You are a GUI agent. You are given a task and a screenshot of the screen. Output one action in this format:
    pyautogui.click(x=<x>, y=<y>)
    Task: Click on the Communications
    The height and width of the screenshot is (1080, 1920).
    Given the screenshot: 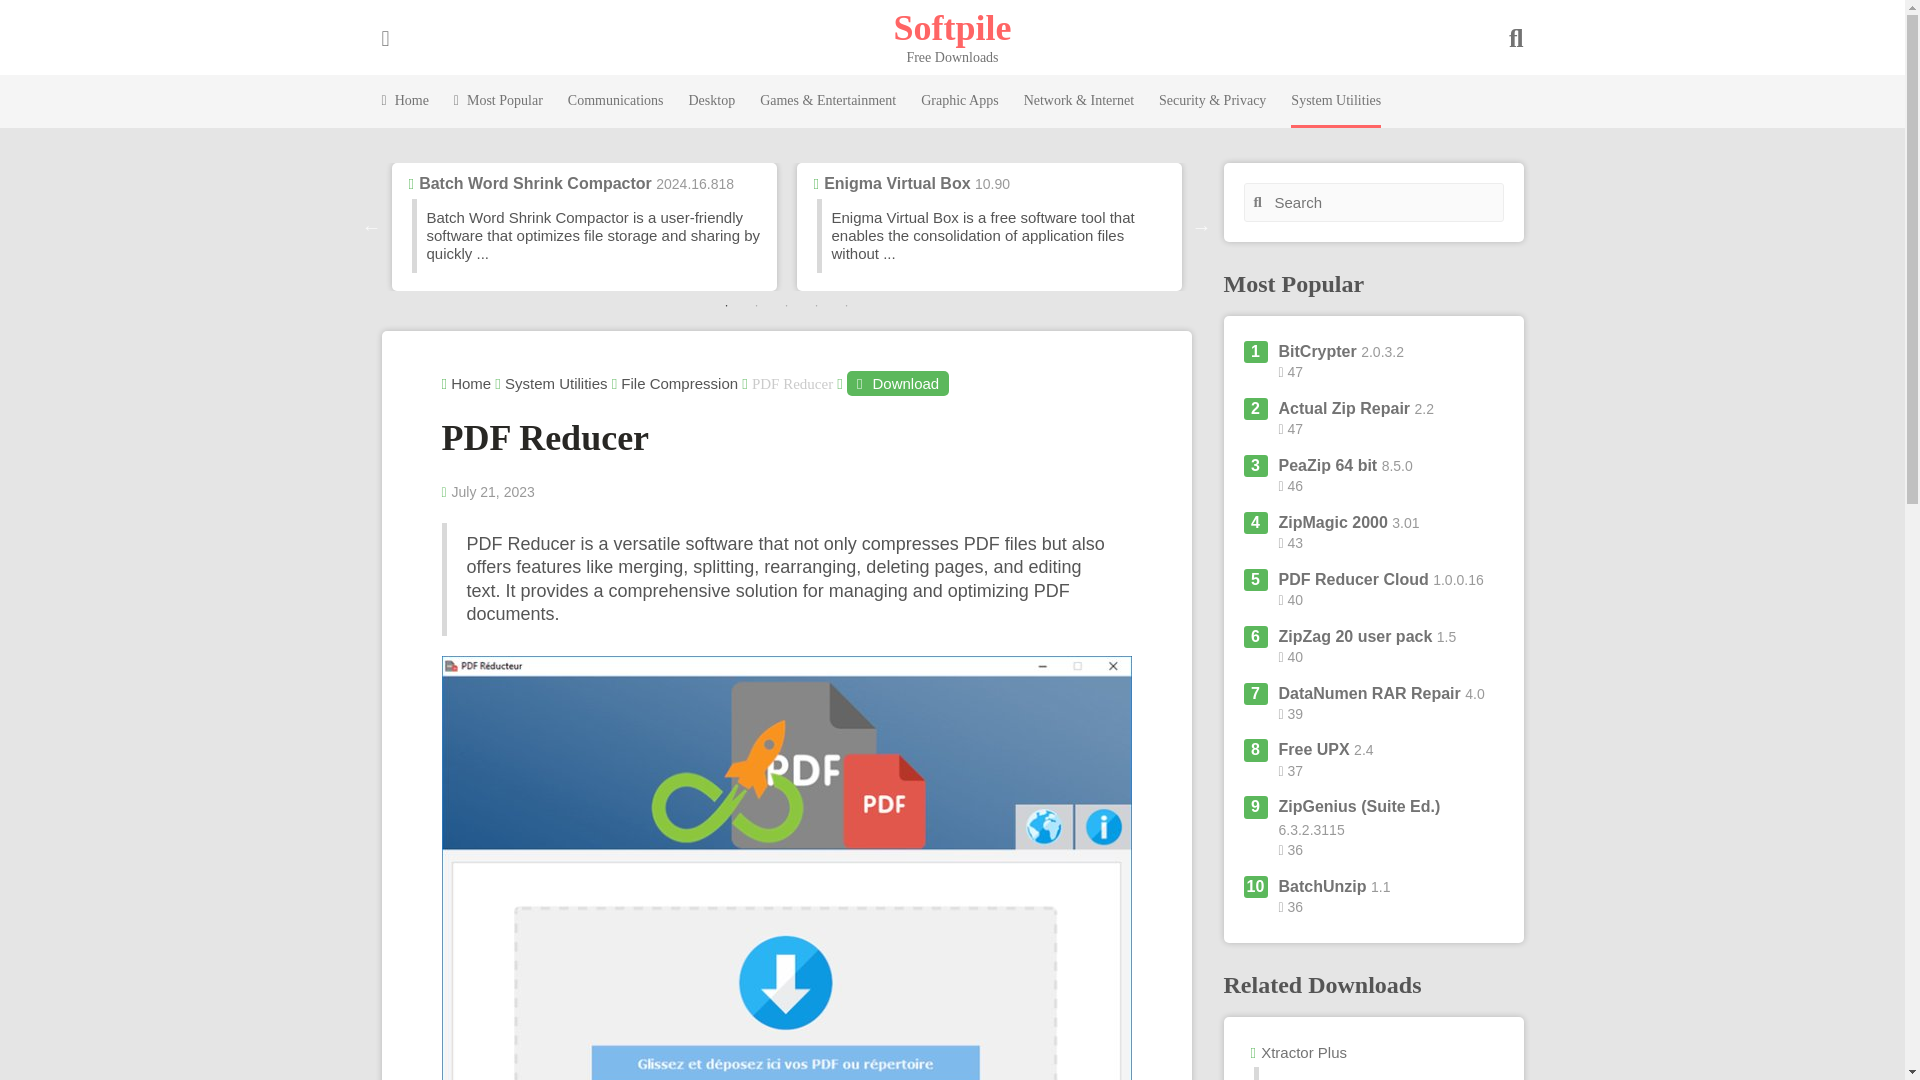 What is the action you would take?
    pyautogui.click(x=616, y=101)
    